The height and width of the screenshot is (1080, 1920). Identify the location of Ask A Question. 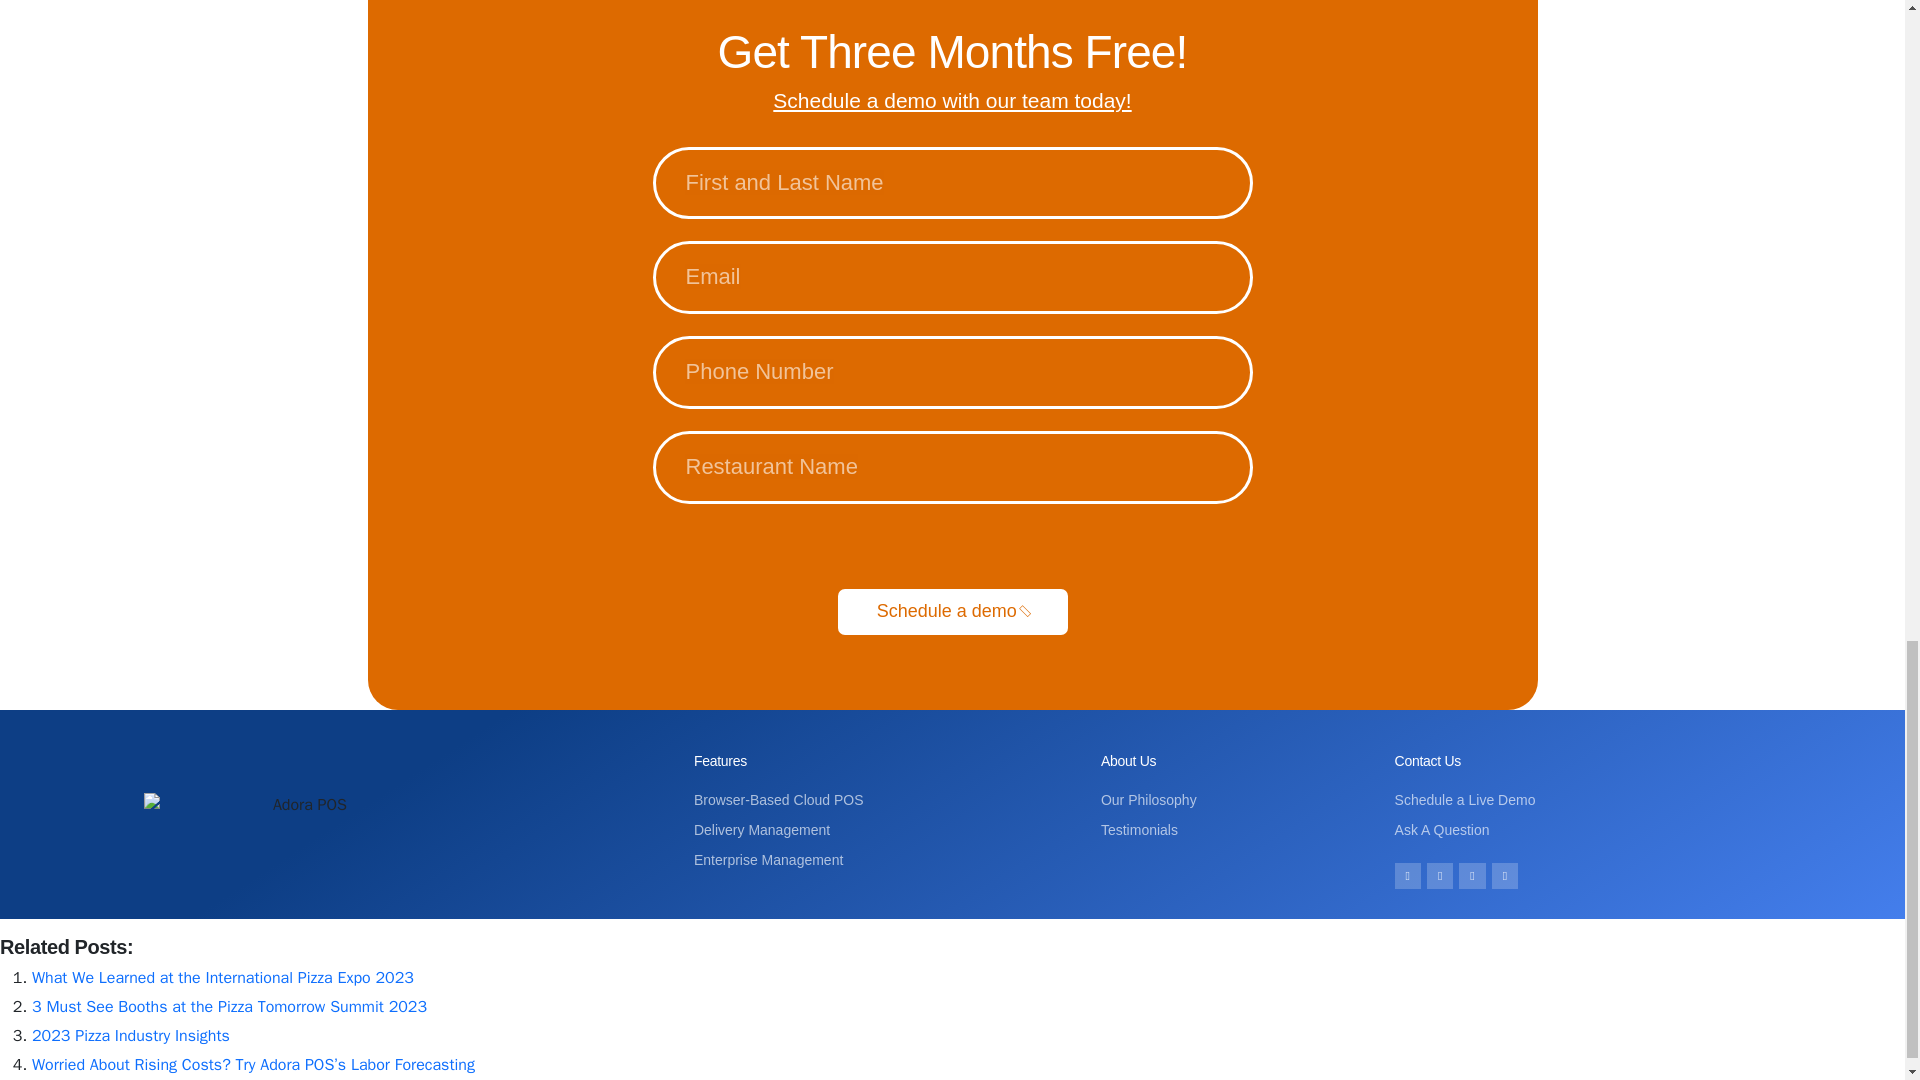
(1580, 830).